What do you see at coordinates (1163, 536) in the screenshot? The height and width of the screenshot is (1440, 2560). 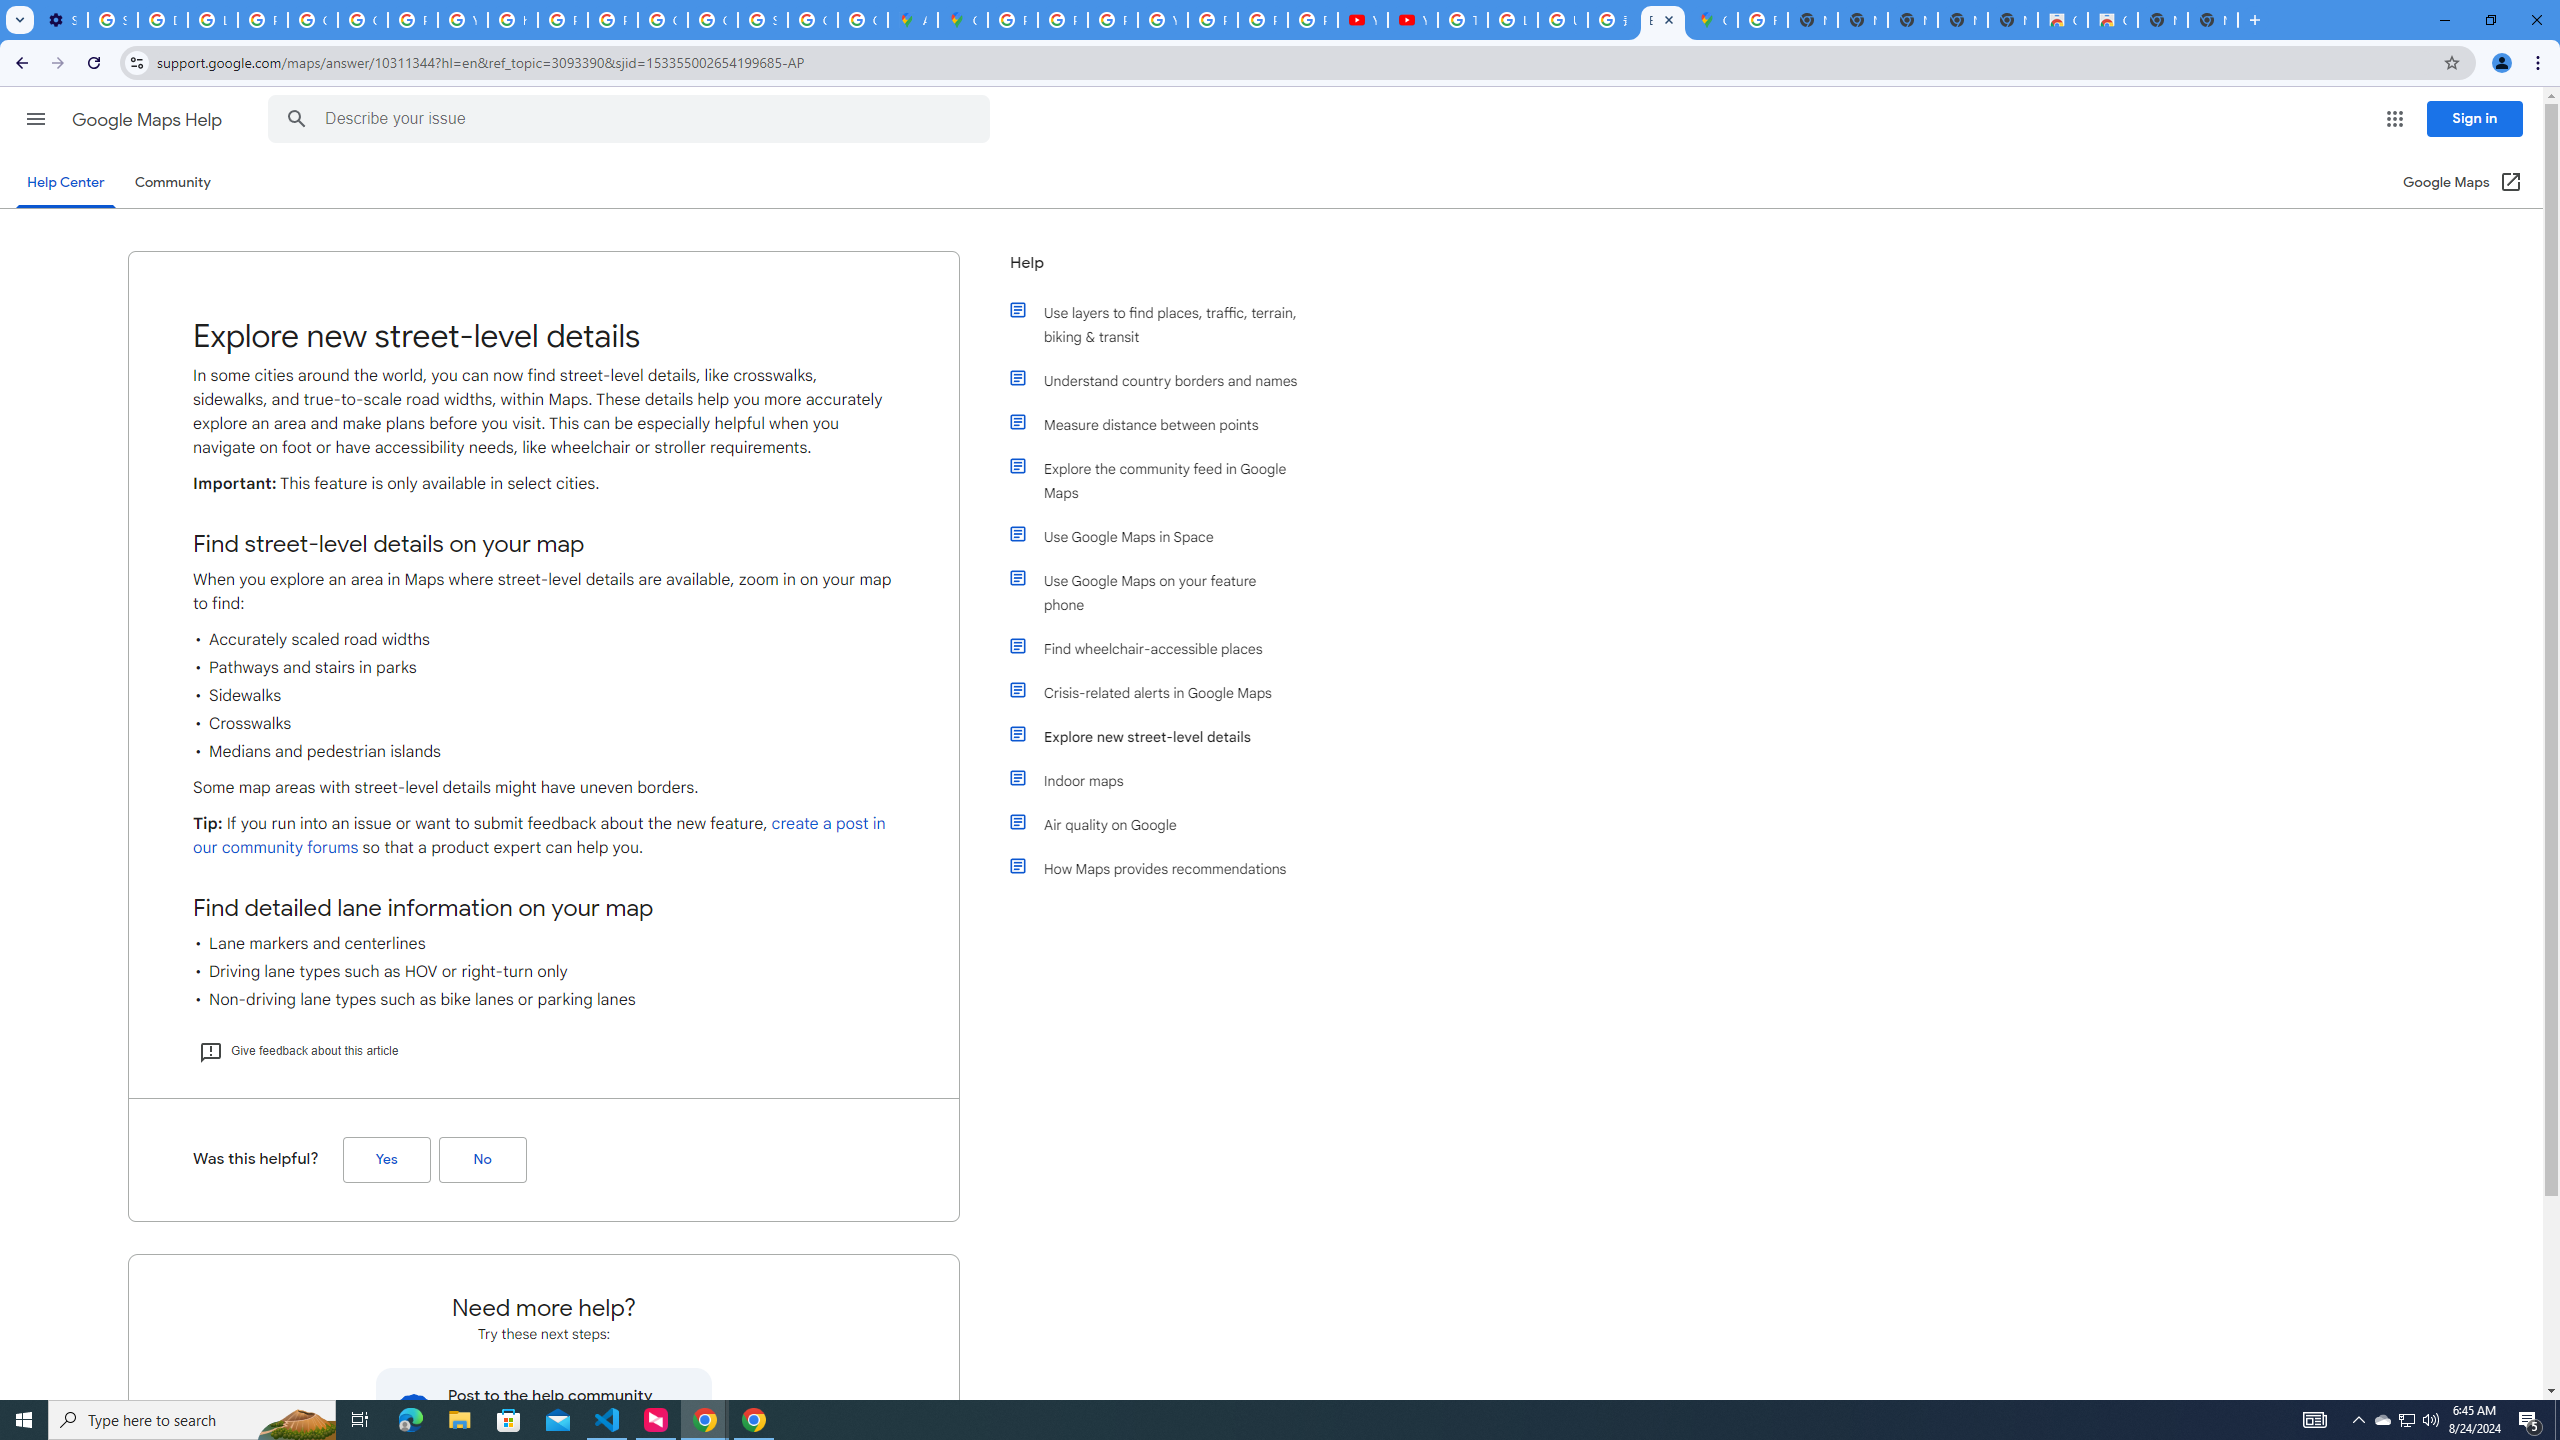 I see `Use Google Maps in Space` at bounding box center [1163, 536].